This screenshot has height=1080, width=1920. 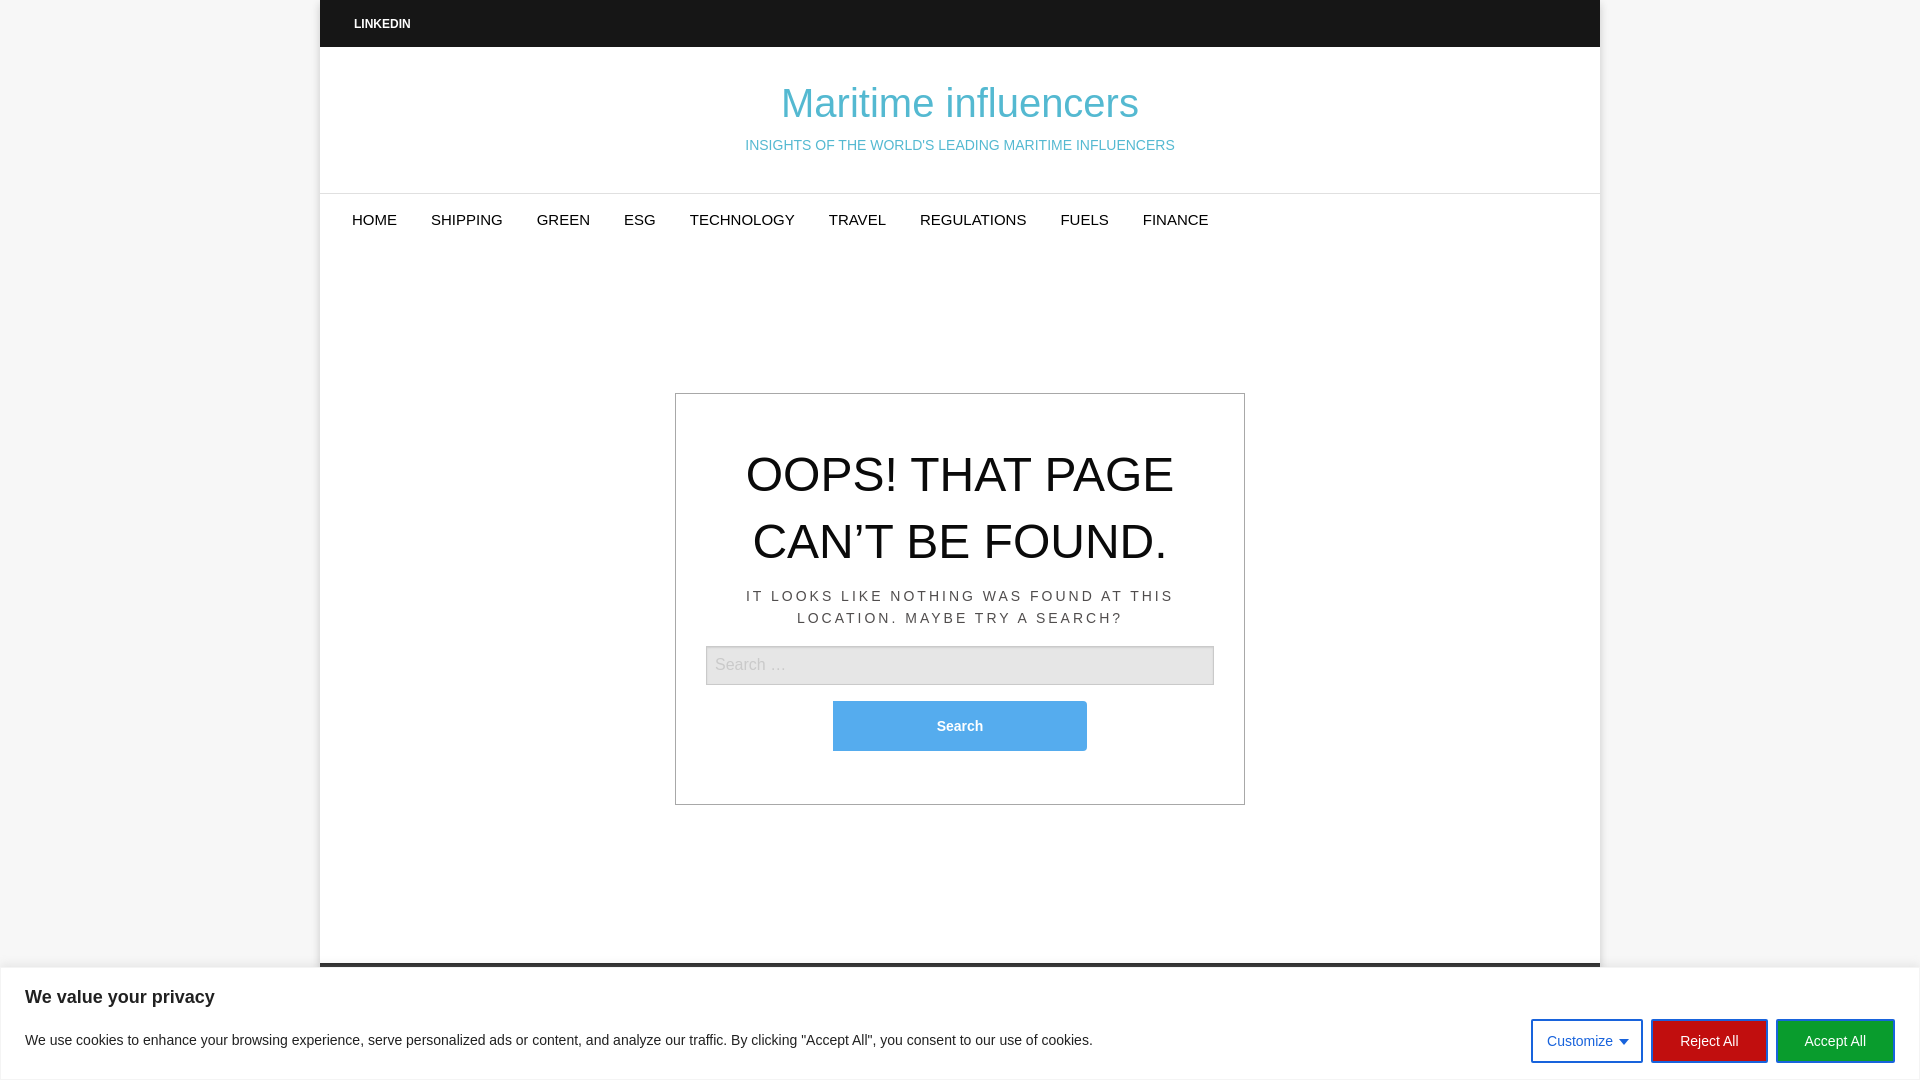 I want to click on Maritime influencers, so click(x=960, y=103).